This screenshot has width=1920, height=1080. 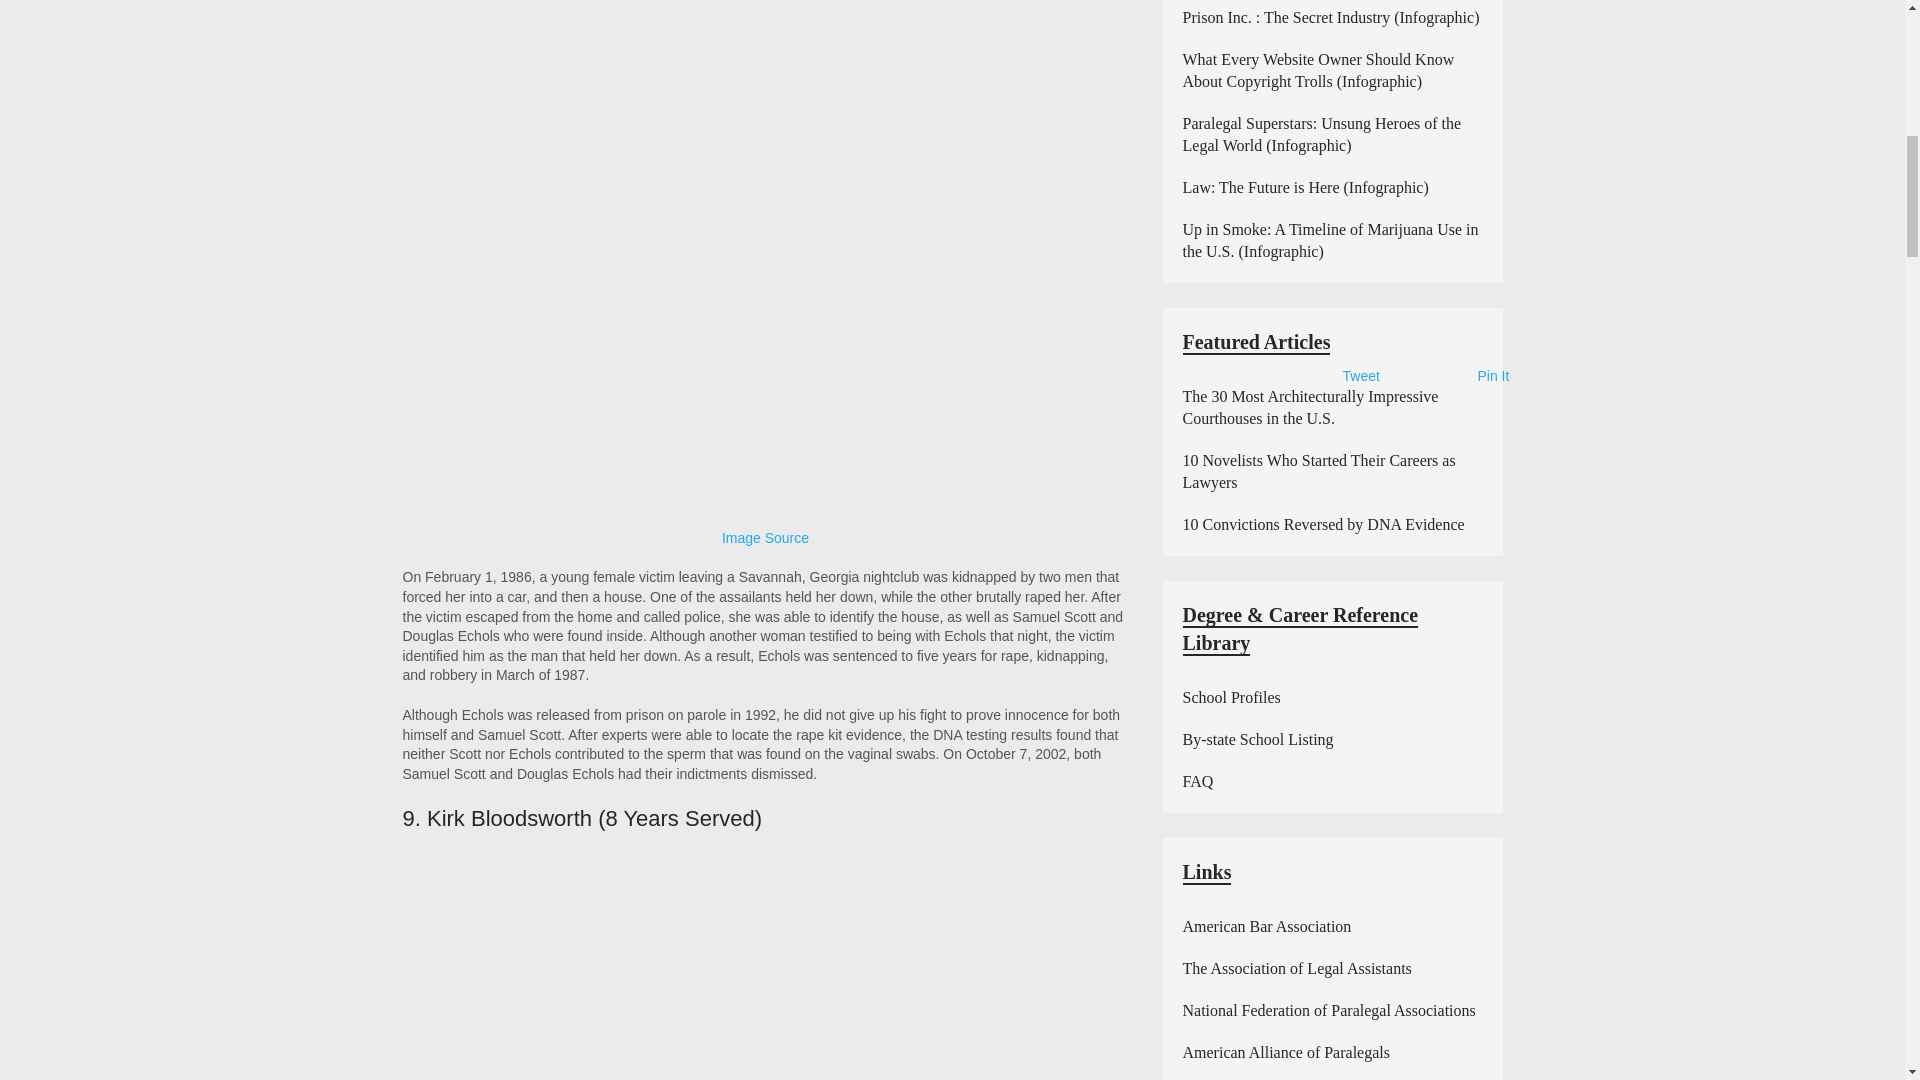 I want to click on School Profiles, so click(x=1231, y=698).